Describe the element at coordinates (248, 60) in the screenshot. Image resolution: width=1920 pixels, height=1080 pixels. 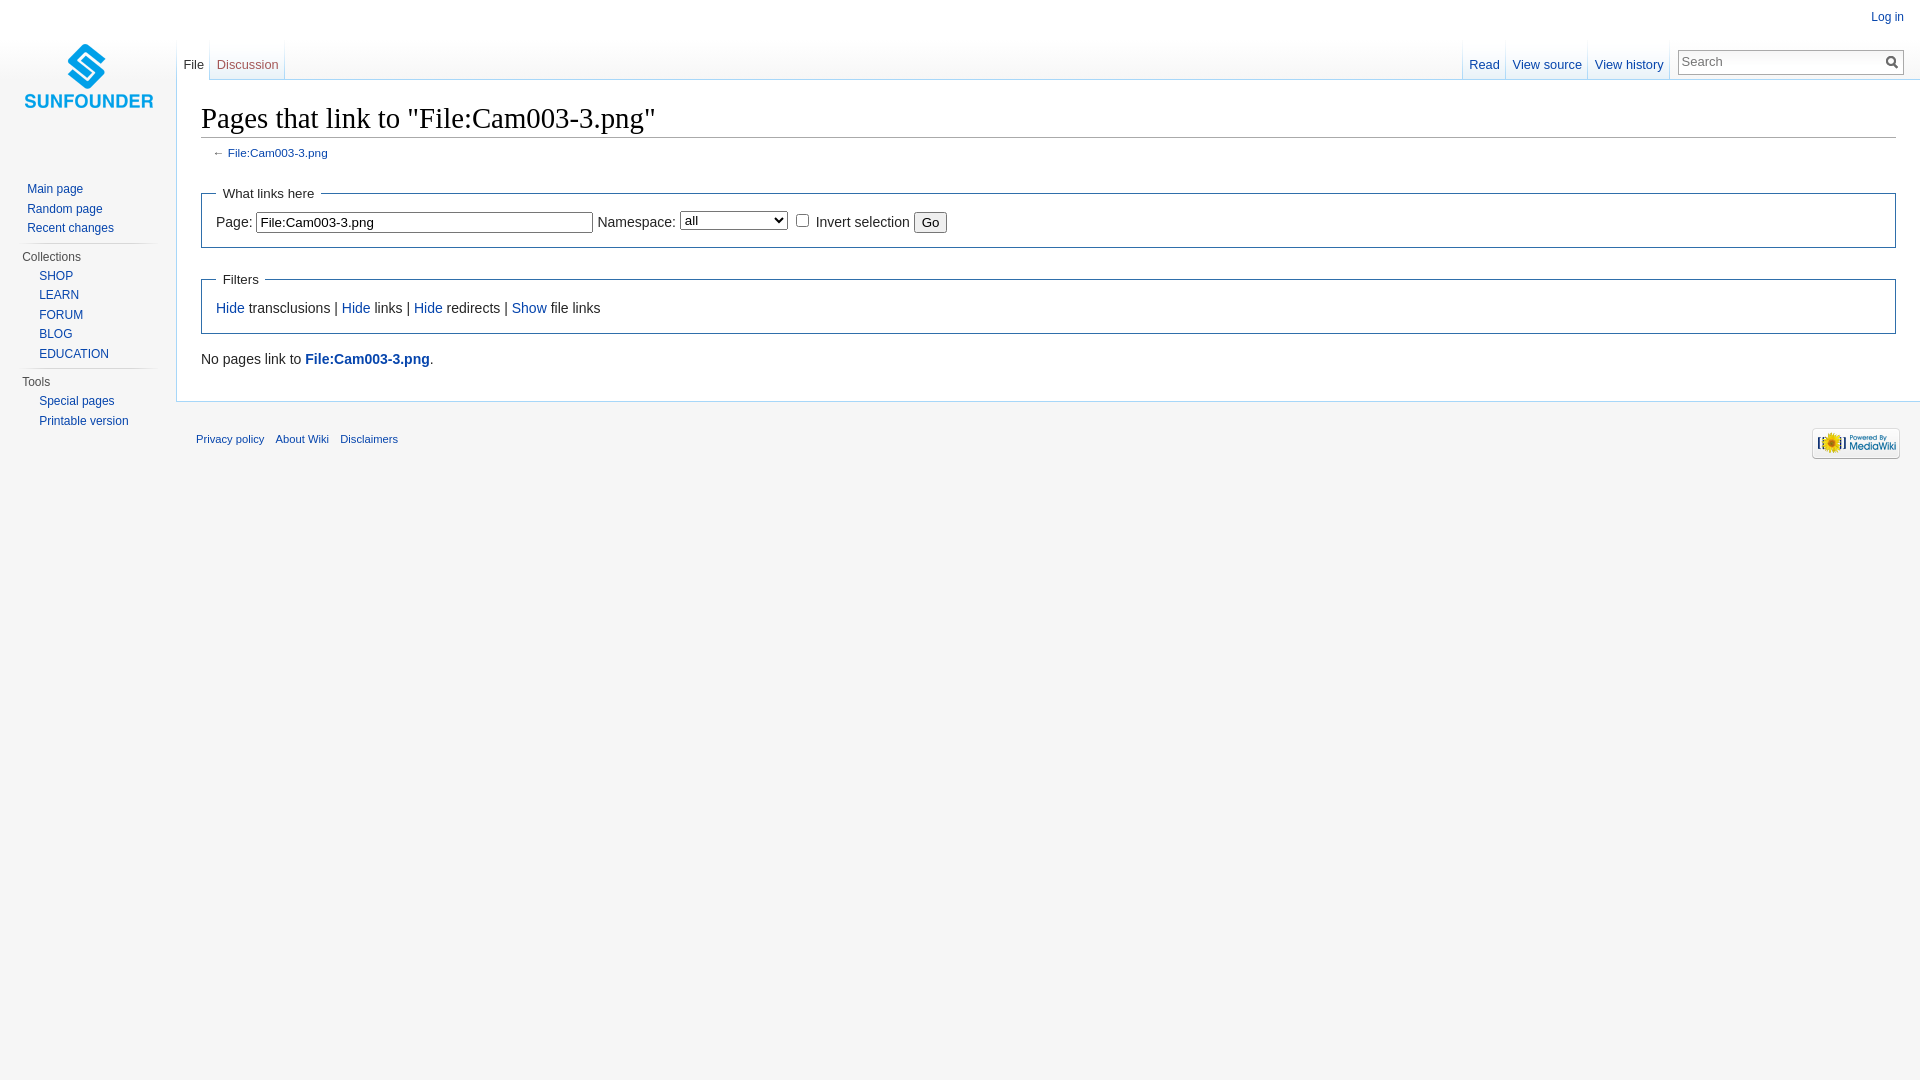
I see `Discussion` at that location.